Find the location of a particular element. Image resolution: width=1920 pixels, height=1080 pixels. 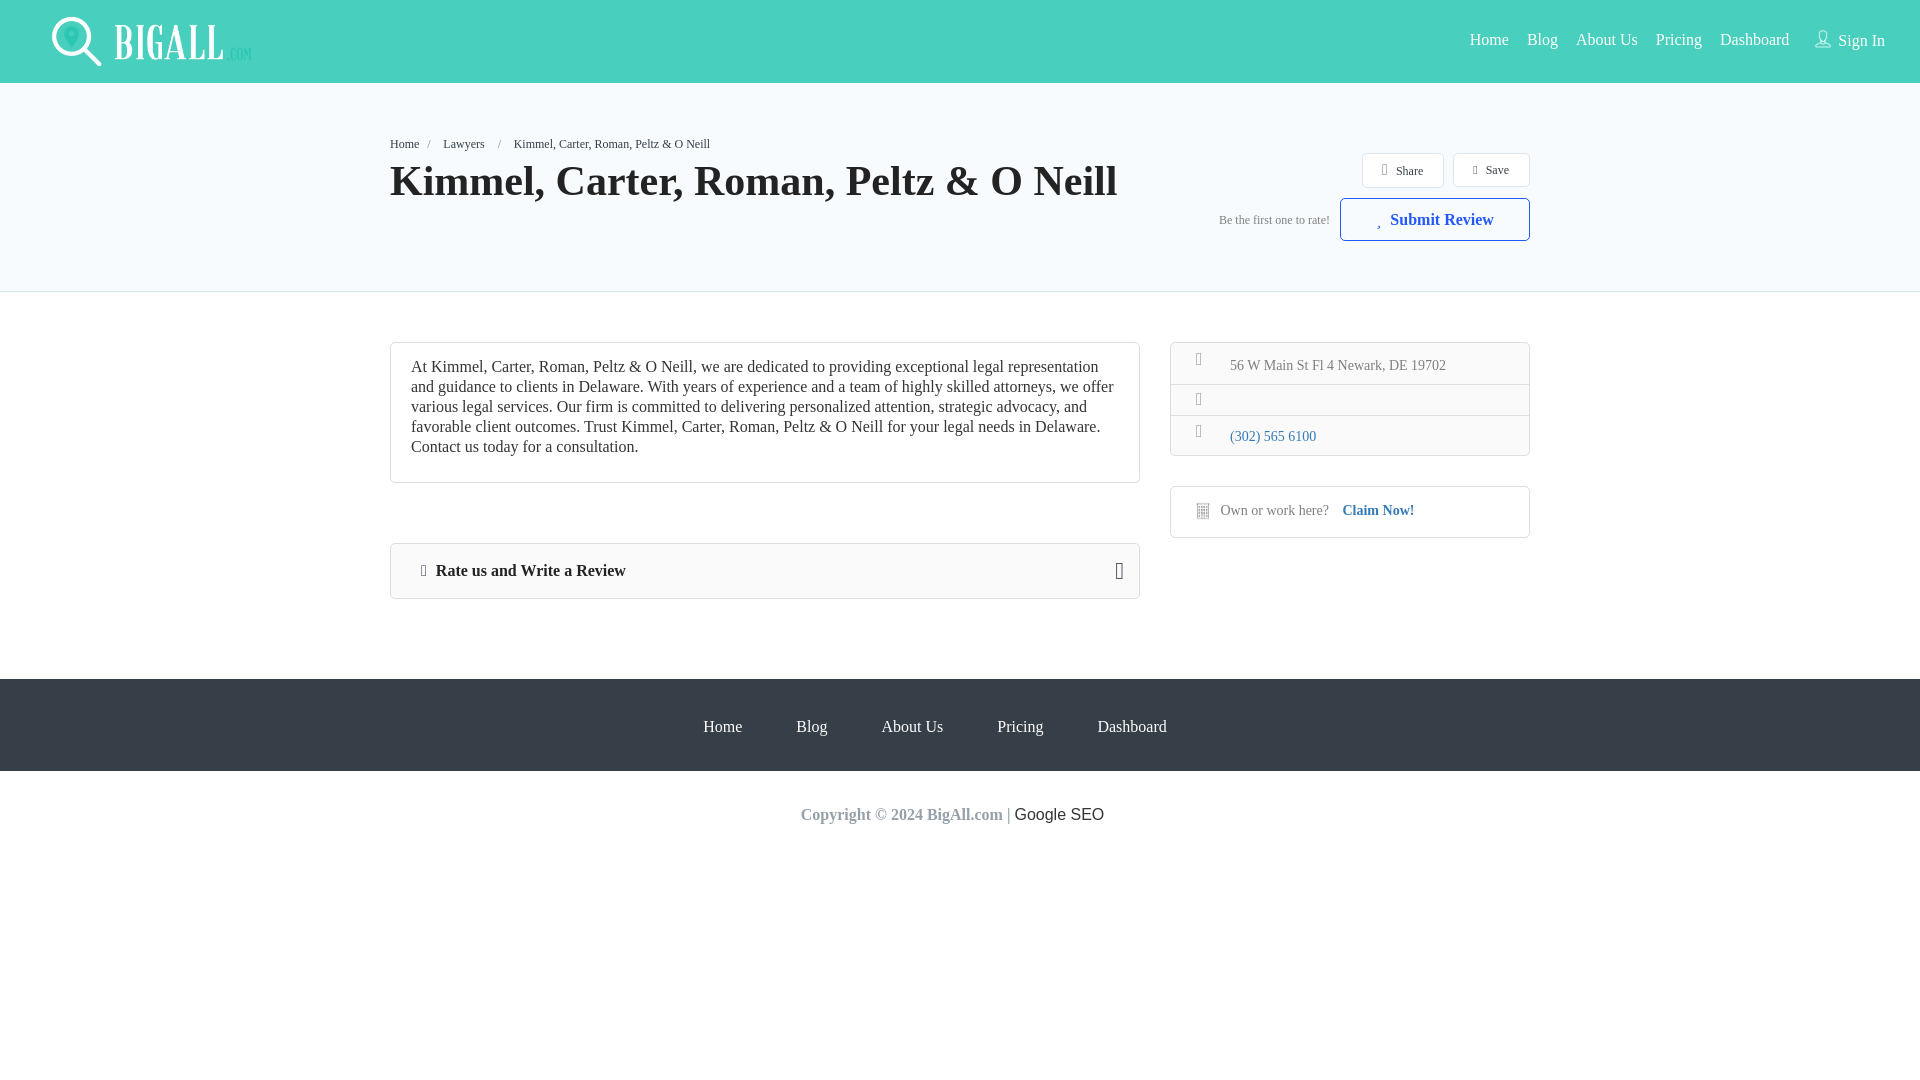

Pricing is located at coordinates (1678, 39).